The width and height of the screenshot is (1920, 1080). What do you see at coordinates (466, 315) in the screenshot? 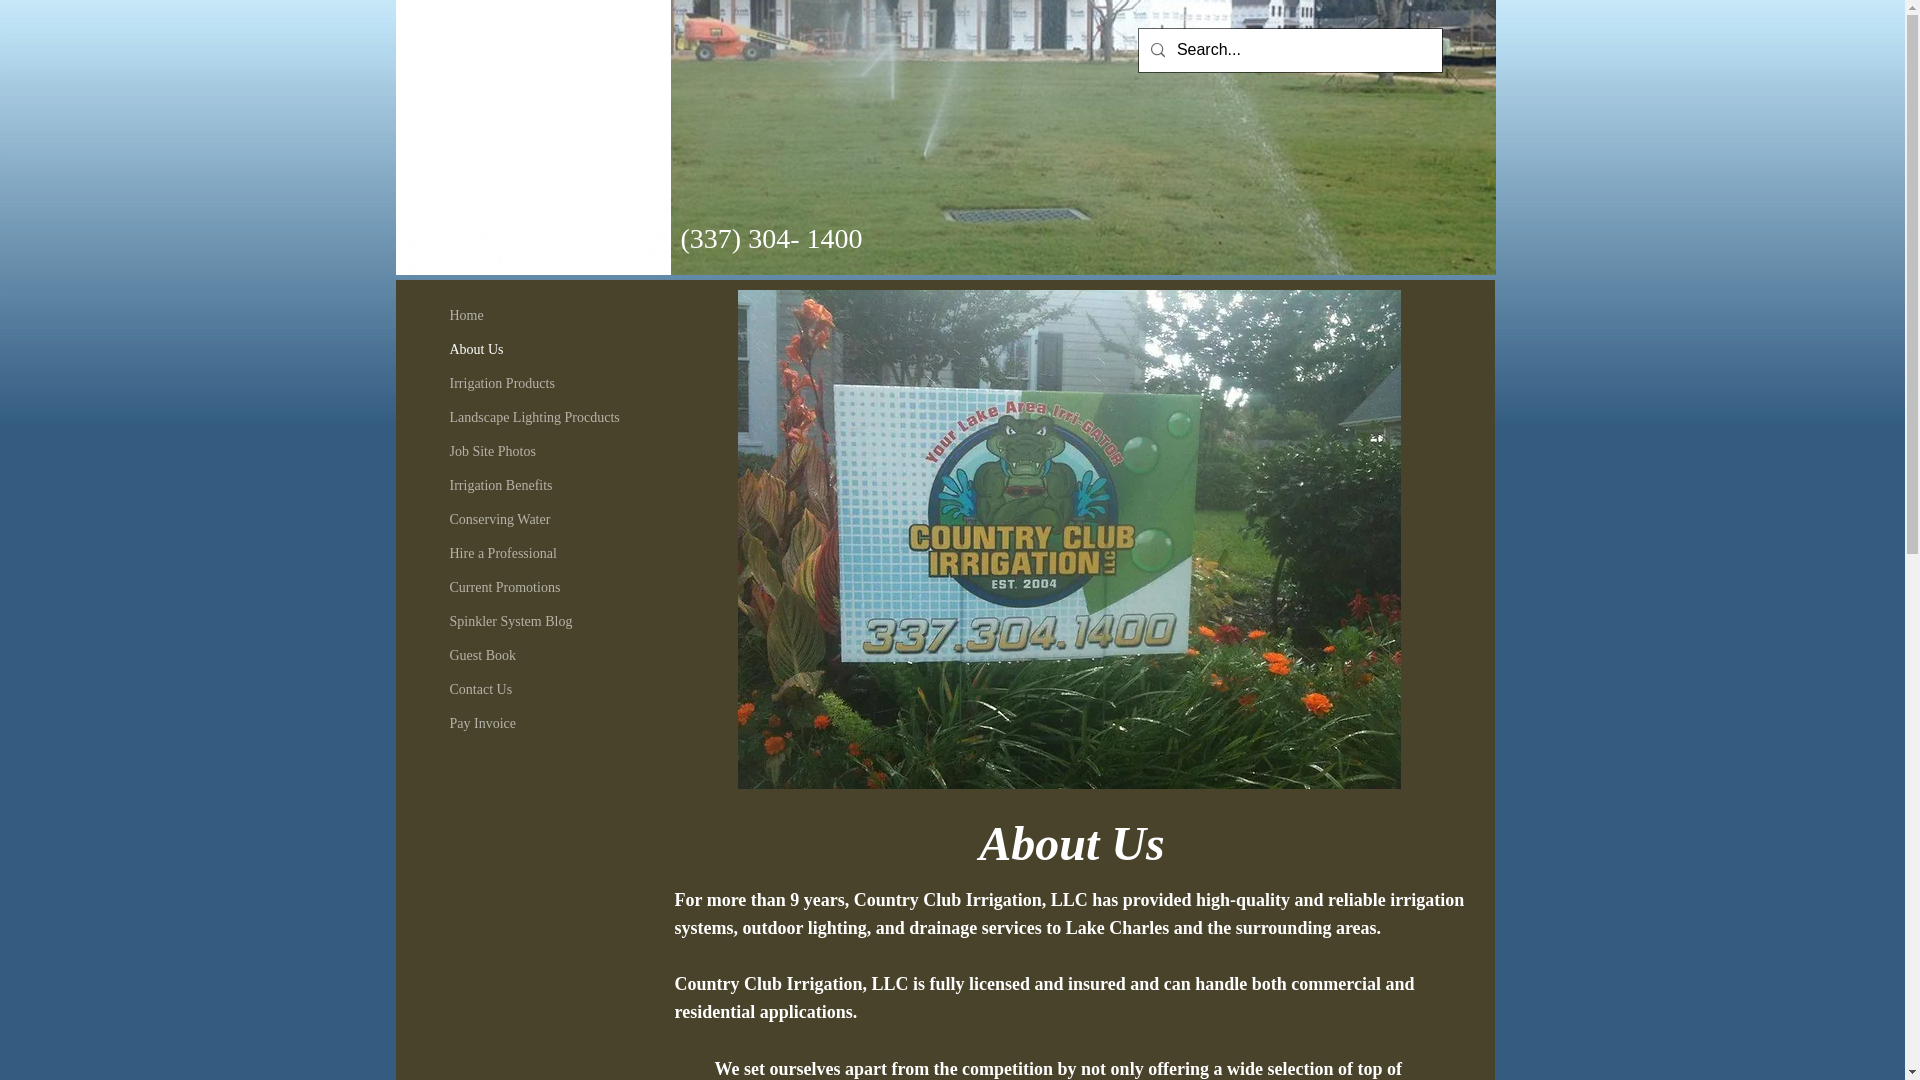
I see `Home` at bounding box center [466, 315].